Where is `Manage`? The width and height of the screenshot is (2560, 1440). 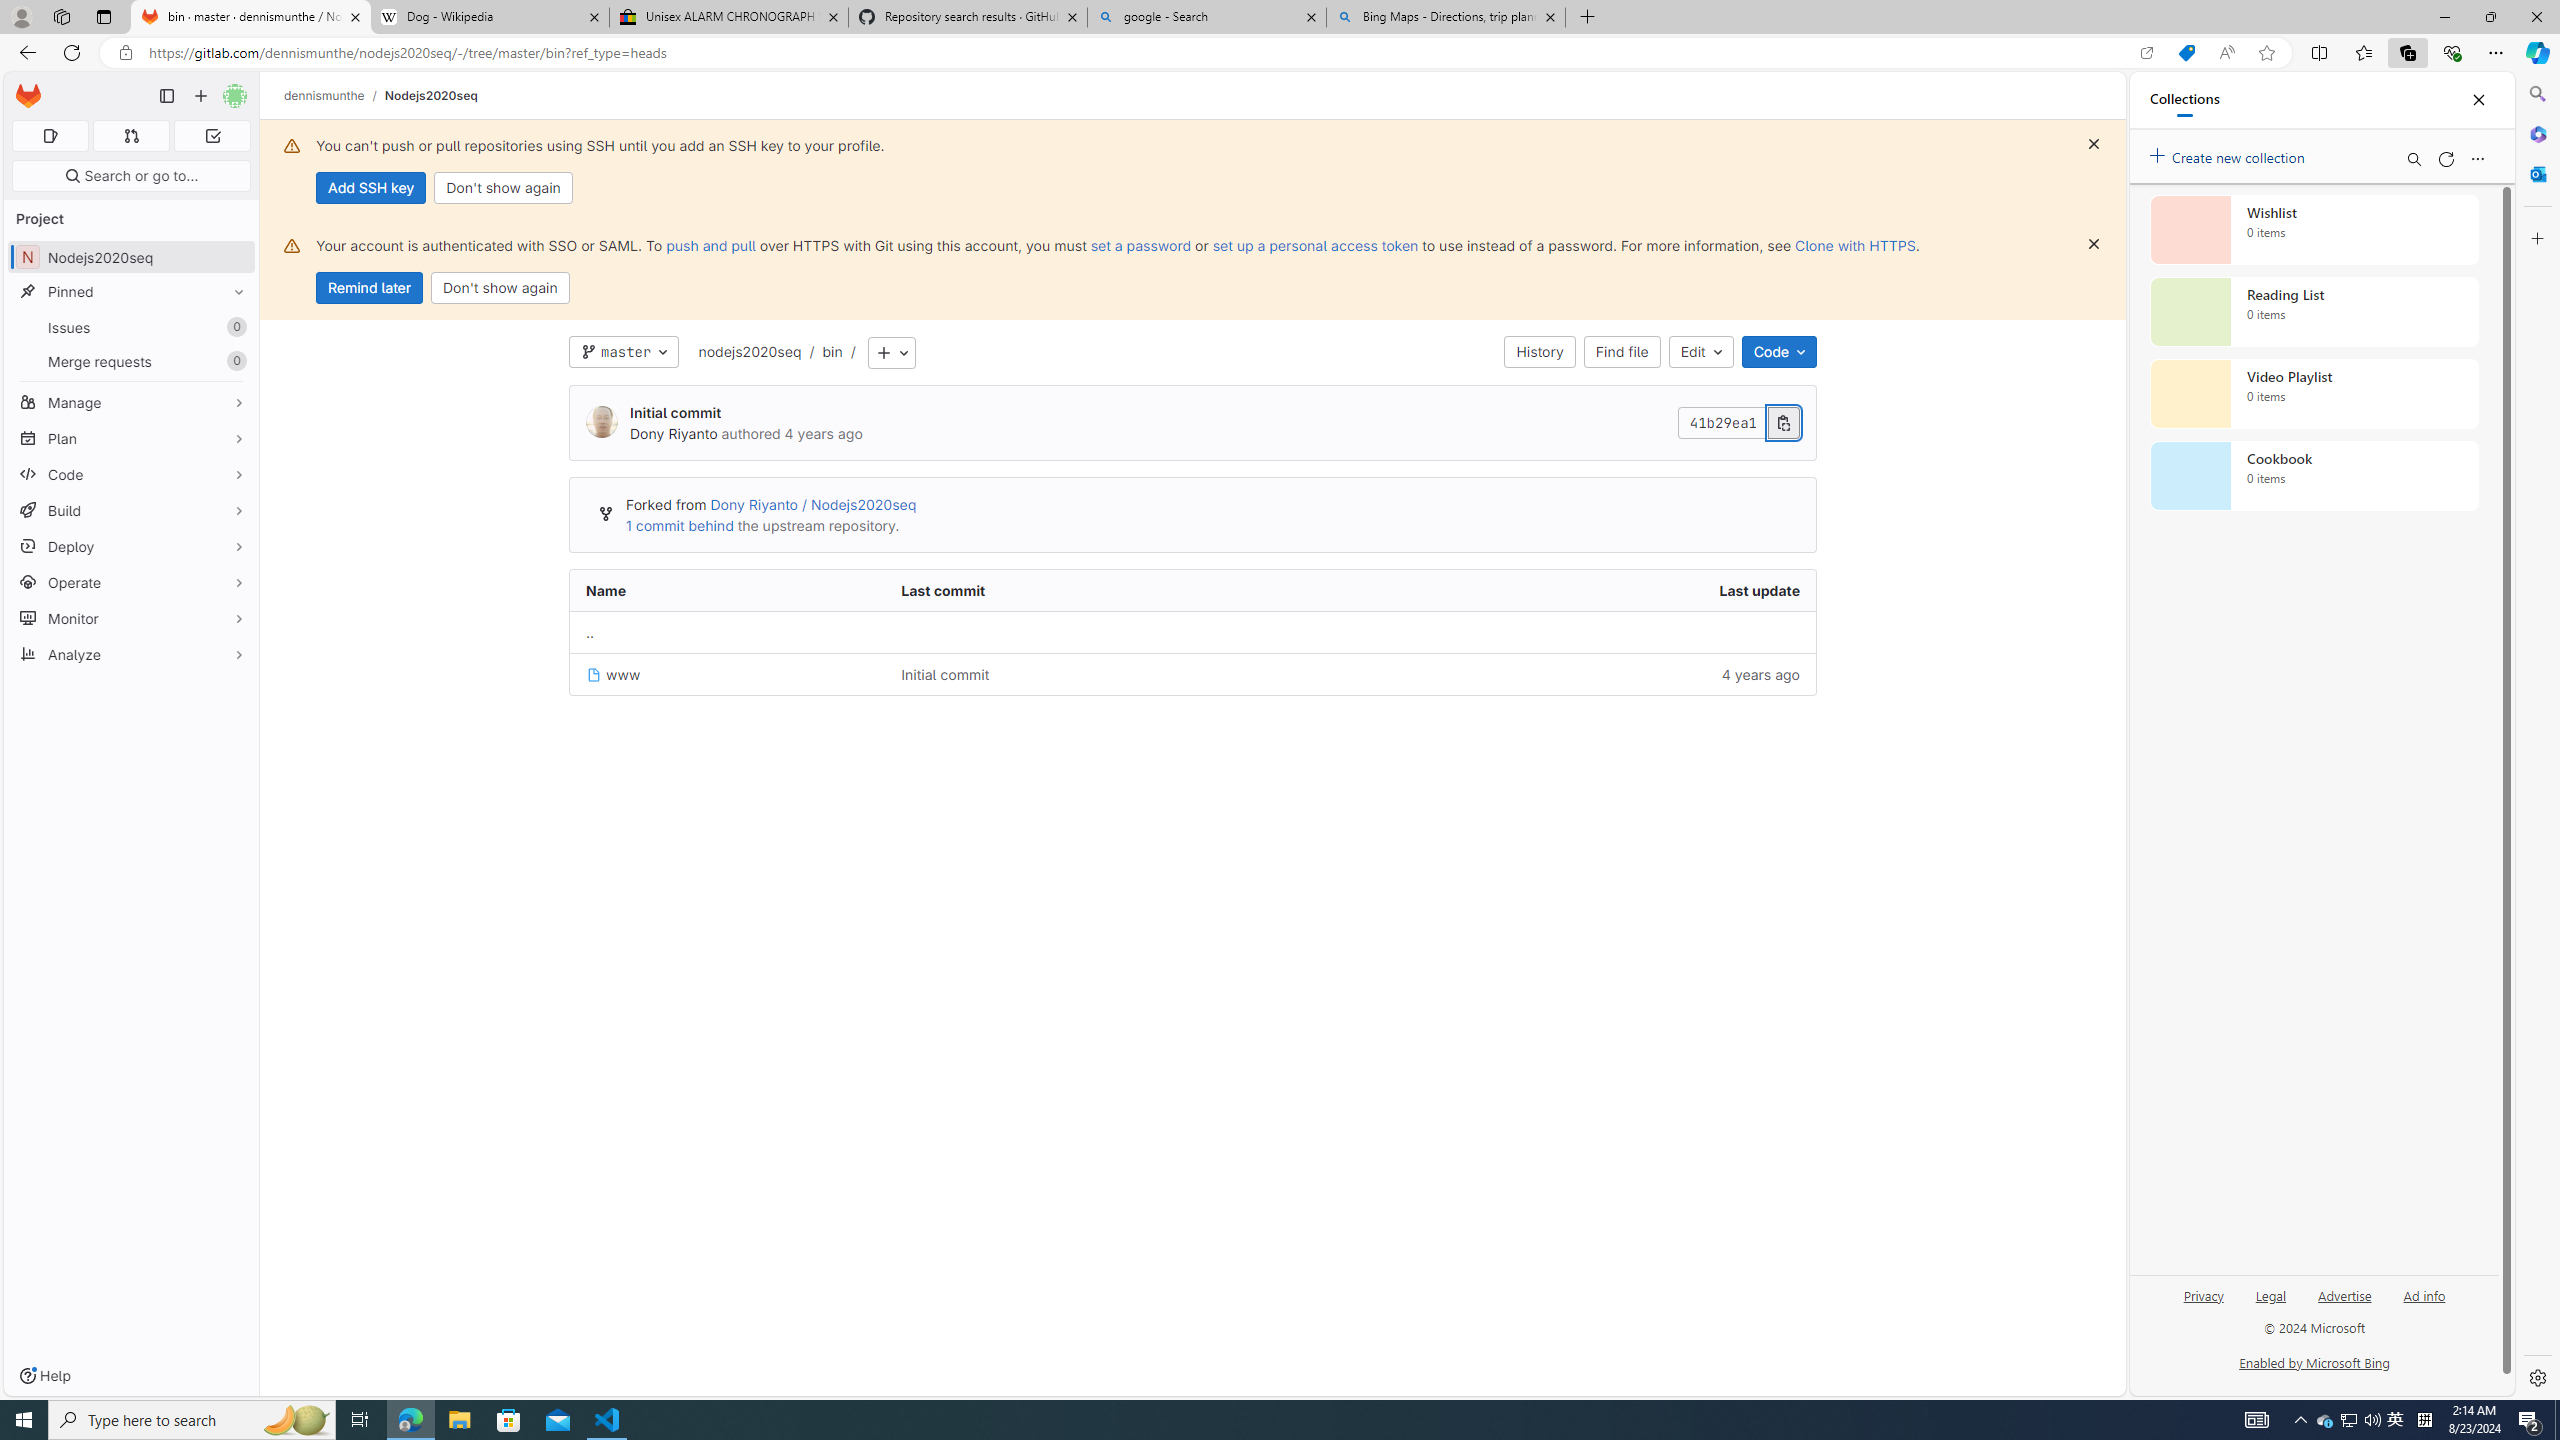 Manage is located at coordinates (132, 402).